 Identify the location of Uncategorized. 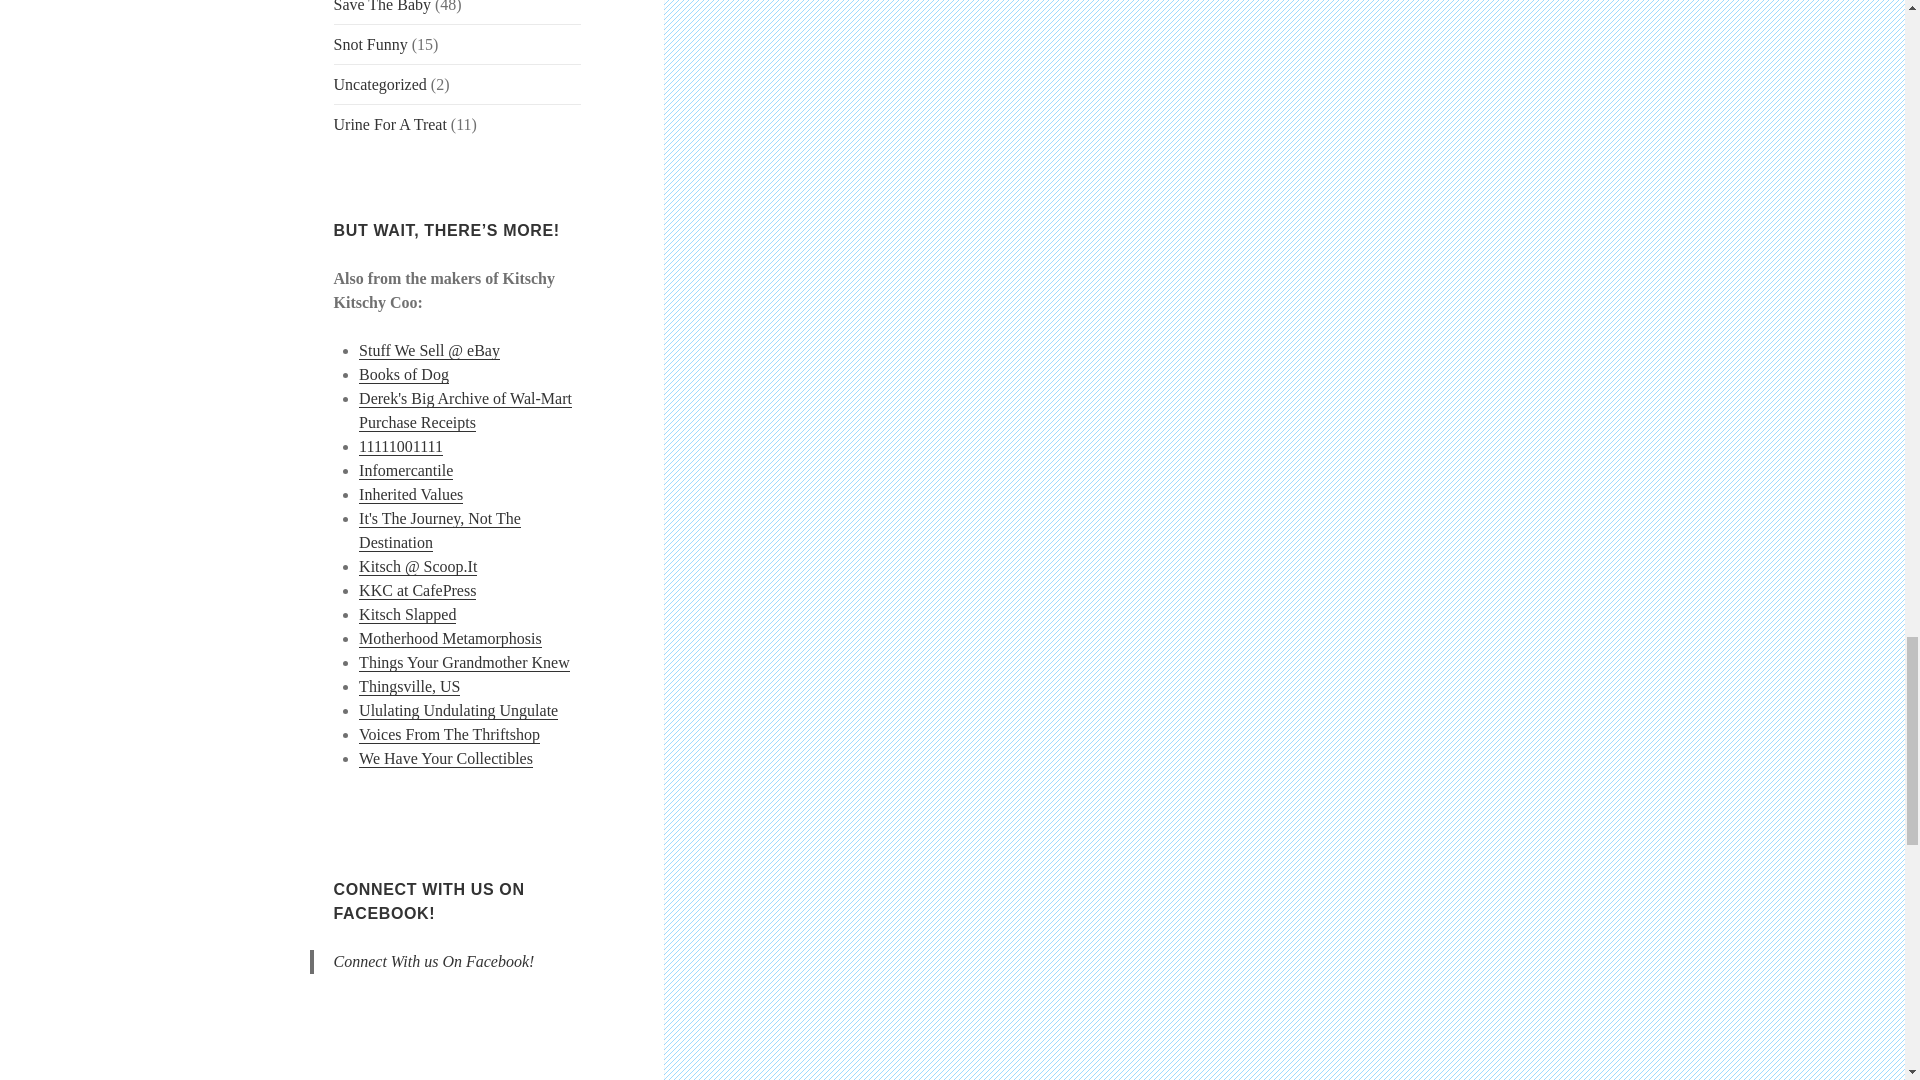
(380, 84).